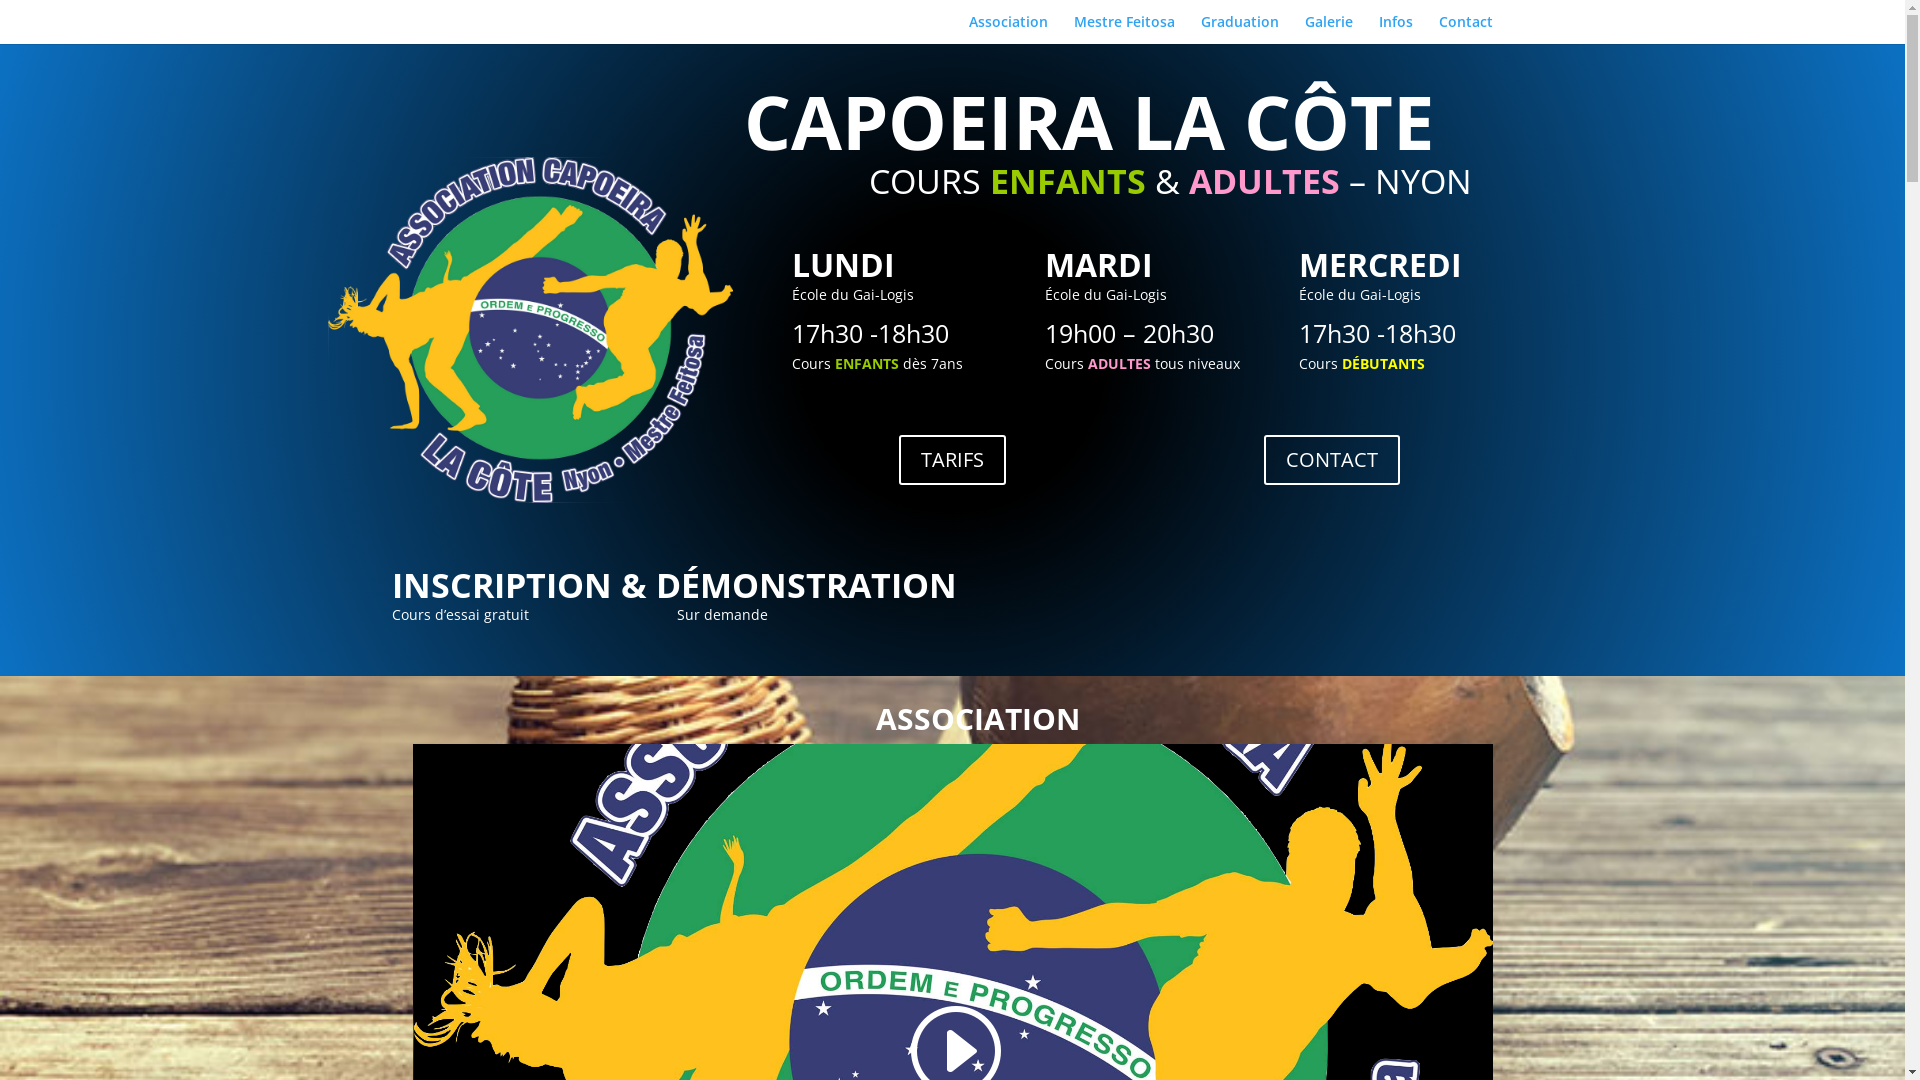  What do you see at coordinates (1124, 30) in the screenshot?
I see `Mestre Feitosa` at bounding box center [1124, 30].